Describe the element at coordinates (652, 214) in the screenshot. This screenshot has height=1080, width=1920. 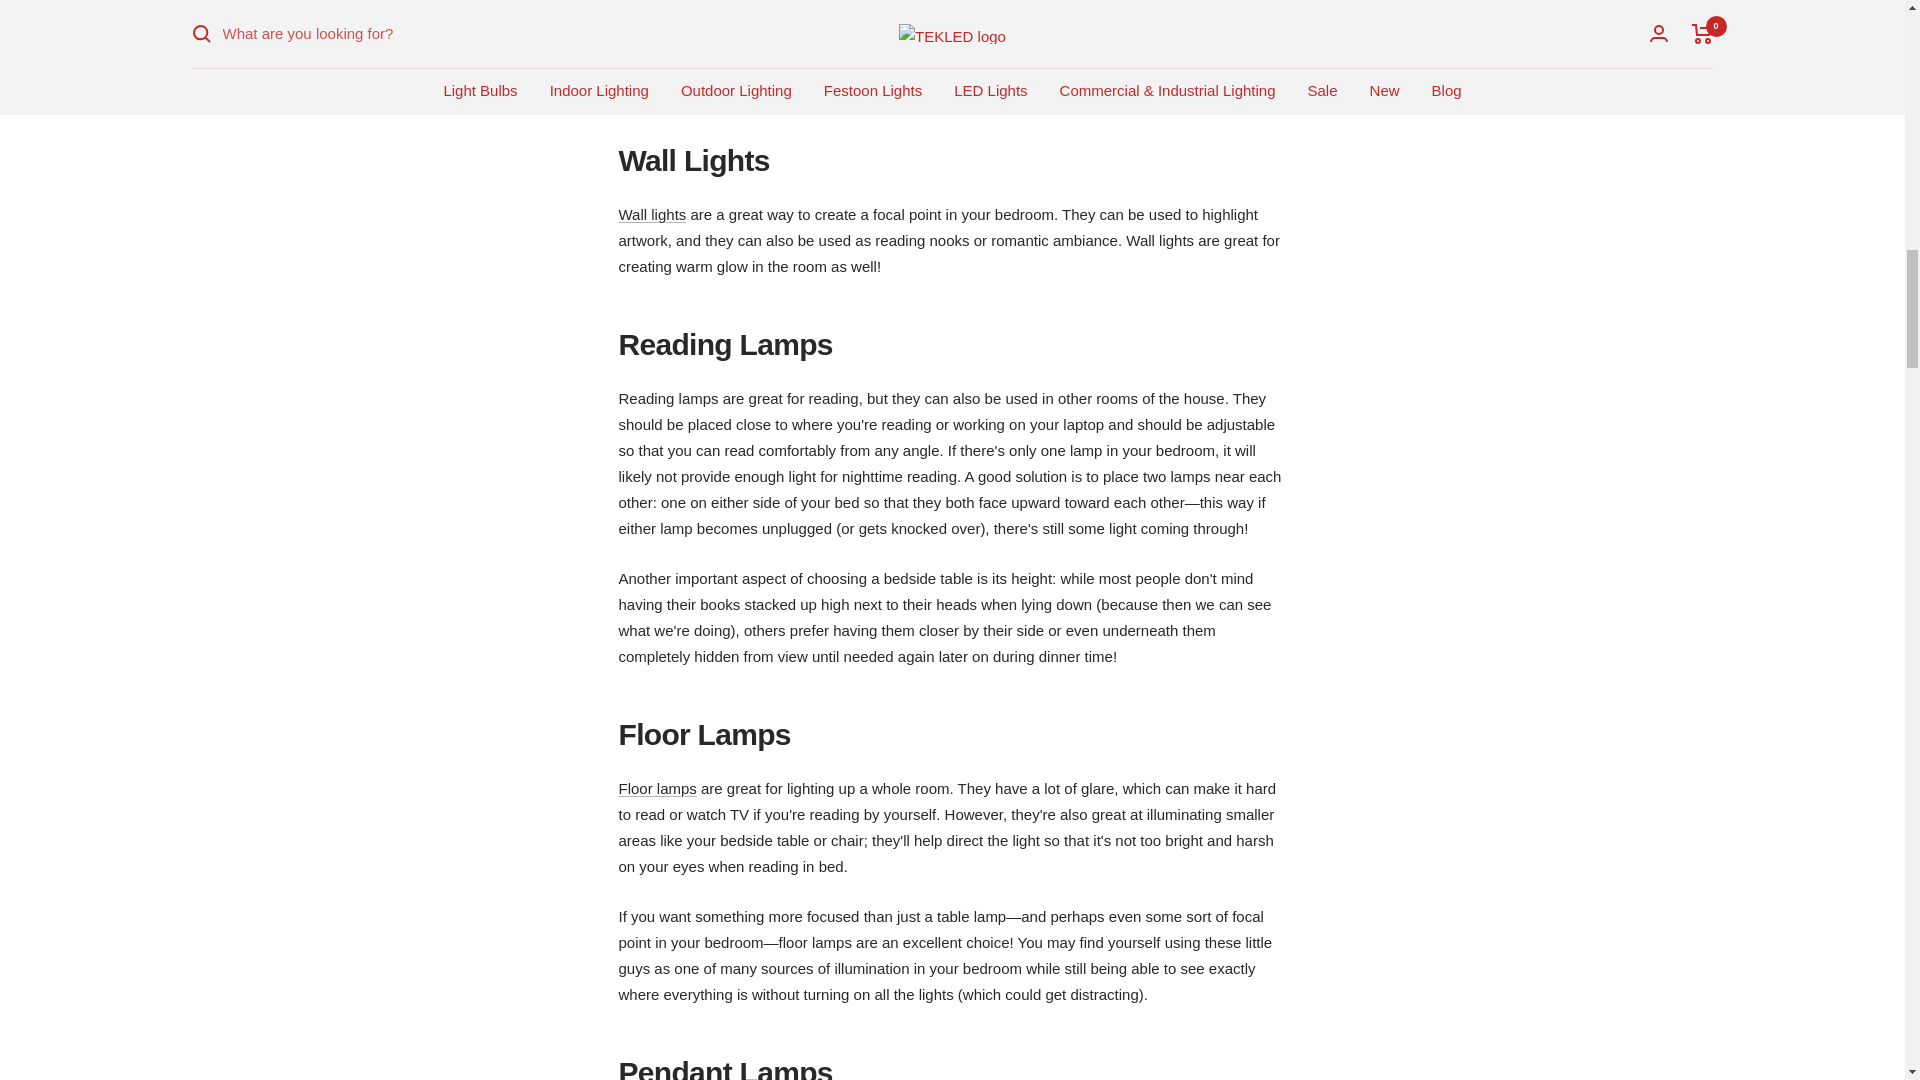
I see `TEKLED Wall Light Fixtures` at that location.